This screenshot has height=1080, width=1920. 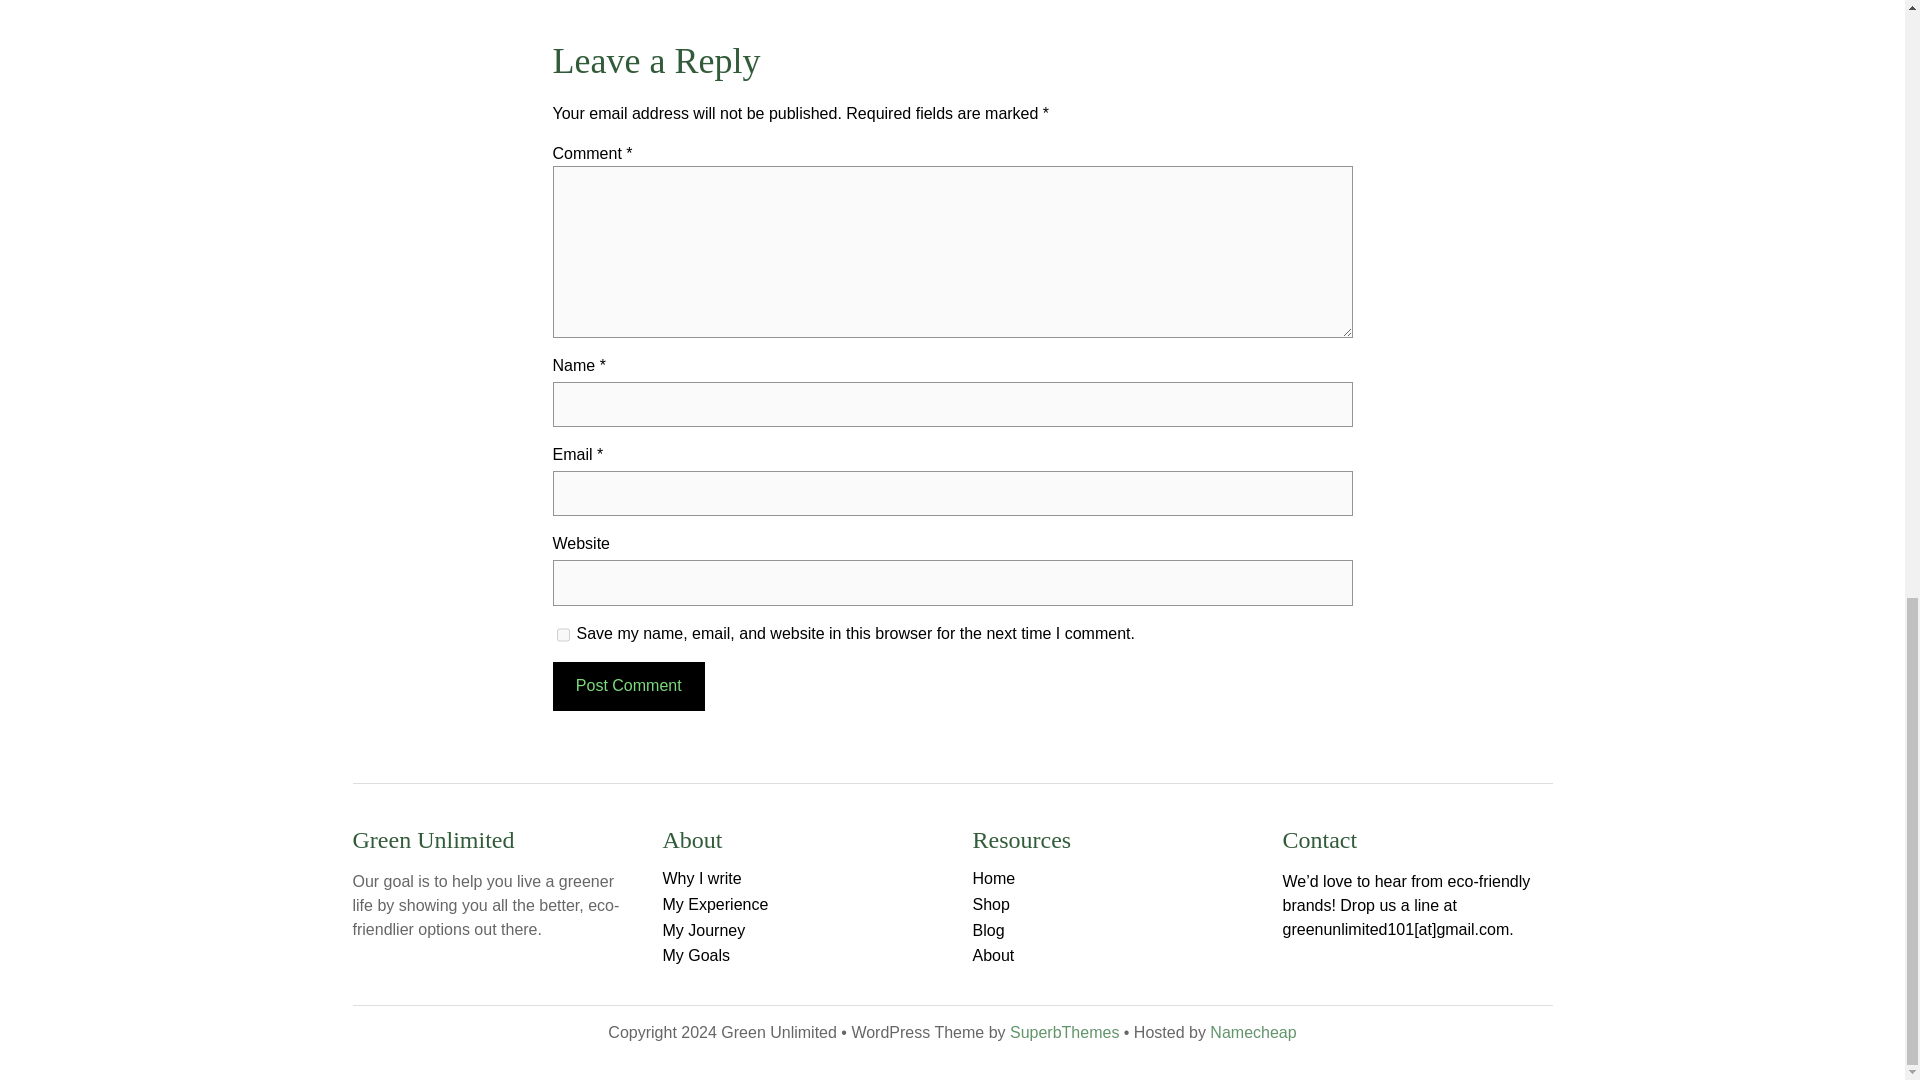 What do you see at coordinates (702, 878) in the screenshot?
I see `Why I write` at bounding box center [702, 878].